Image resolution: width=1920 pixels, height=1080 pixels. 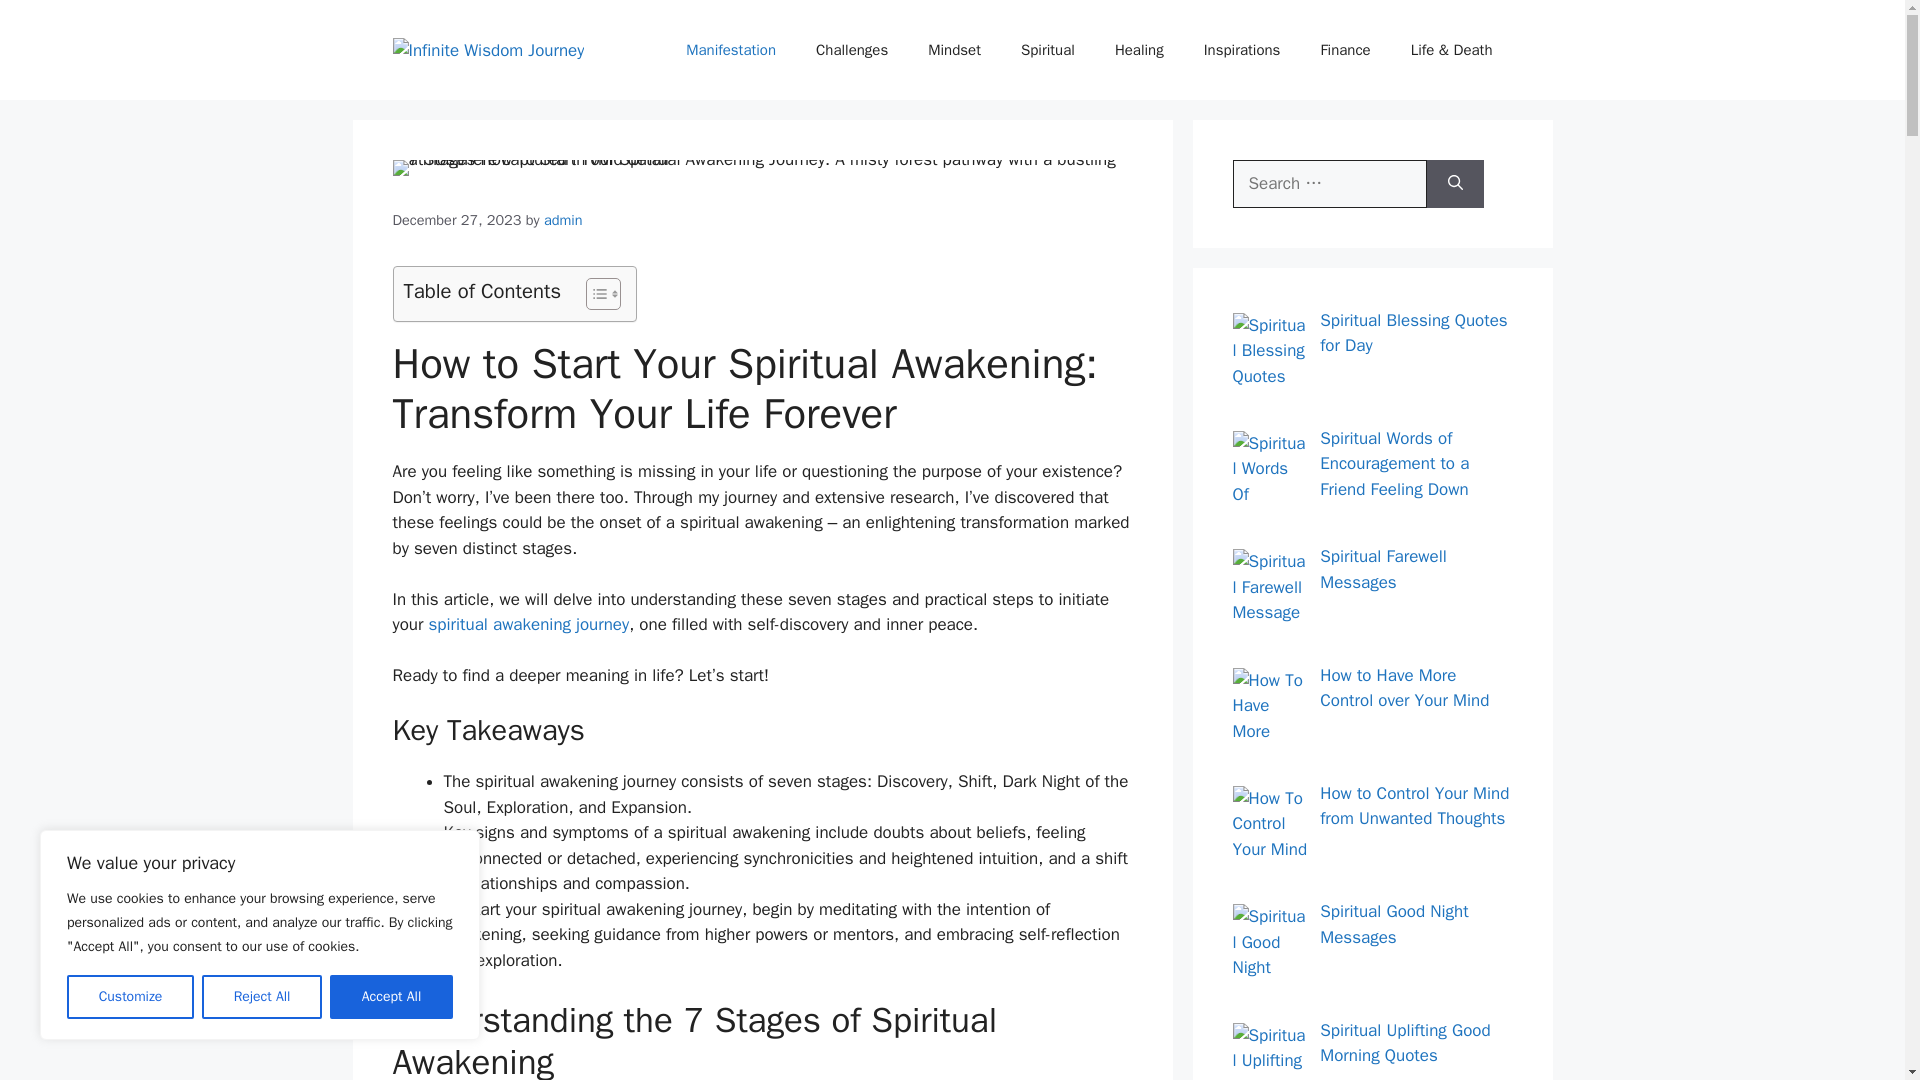 What do you see at coordinates (563, 219) in the screenshot?
I see `View all posts by admin` at bounding box center [563, 219].